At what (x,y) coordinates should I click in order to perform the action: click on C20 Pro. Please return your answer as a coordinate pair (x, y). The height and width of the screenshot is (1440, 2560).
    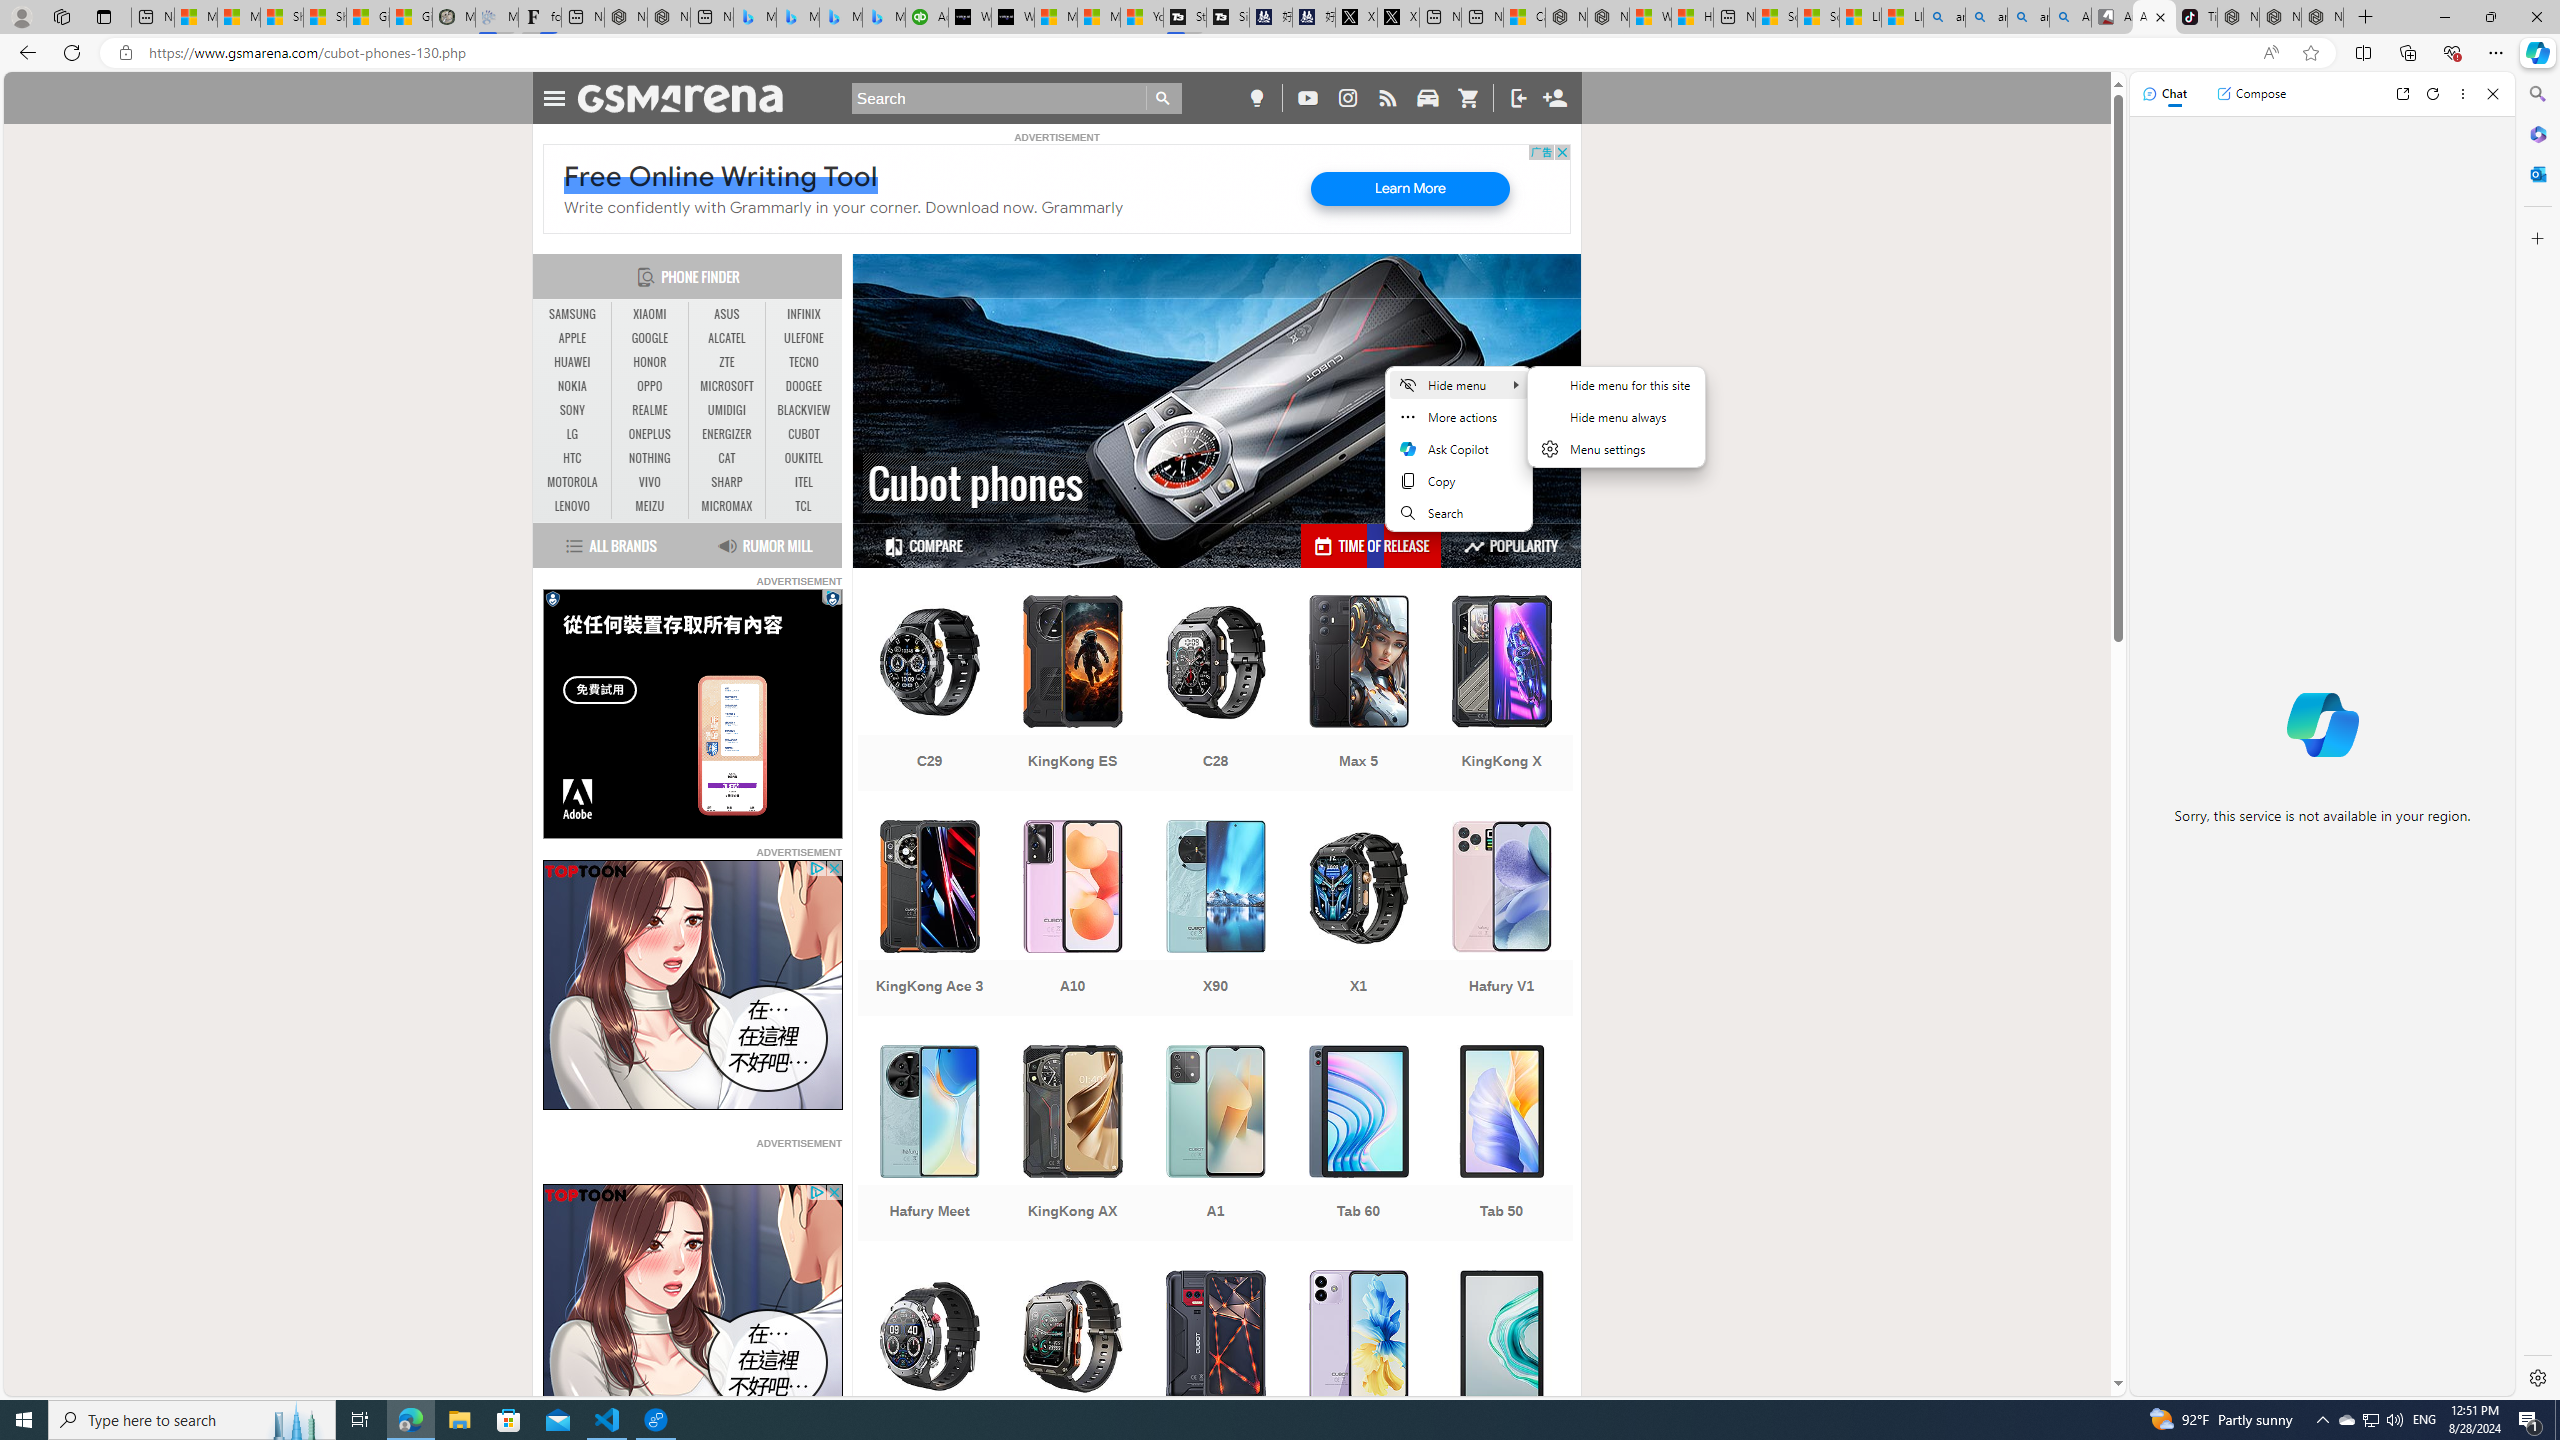
    Looking at the image, I should click on (1072, 1370).